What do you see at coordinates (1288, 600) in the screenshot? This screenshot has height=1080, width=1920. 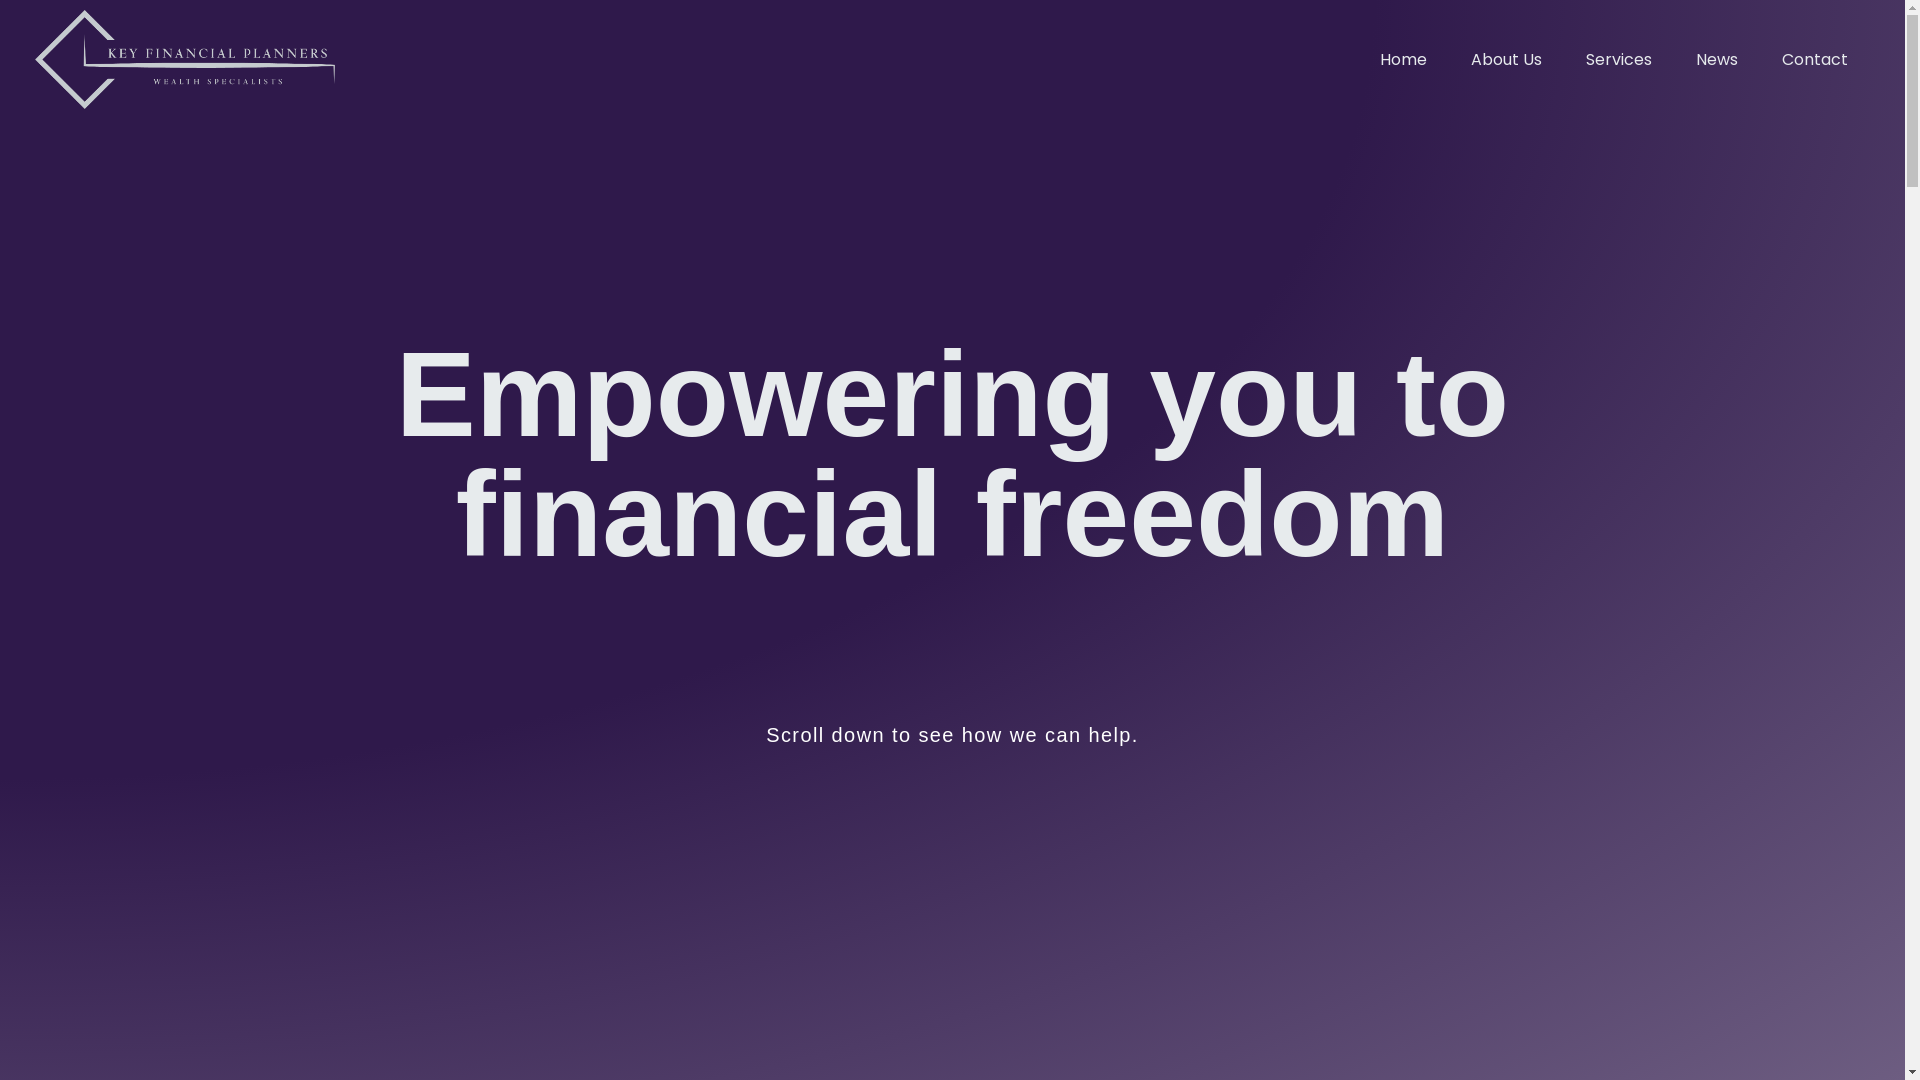 I see `Adviser Profile - Amanda` at bounding box center [1288, 600].